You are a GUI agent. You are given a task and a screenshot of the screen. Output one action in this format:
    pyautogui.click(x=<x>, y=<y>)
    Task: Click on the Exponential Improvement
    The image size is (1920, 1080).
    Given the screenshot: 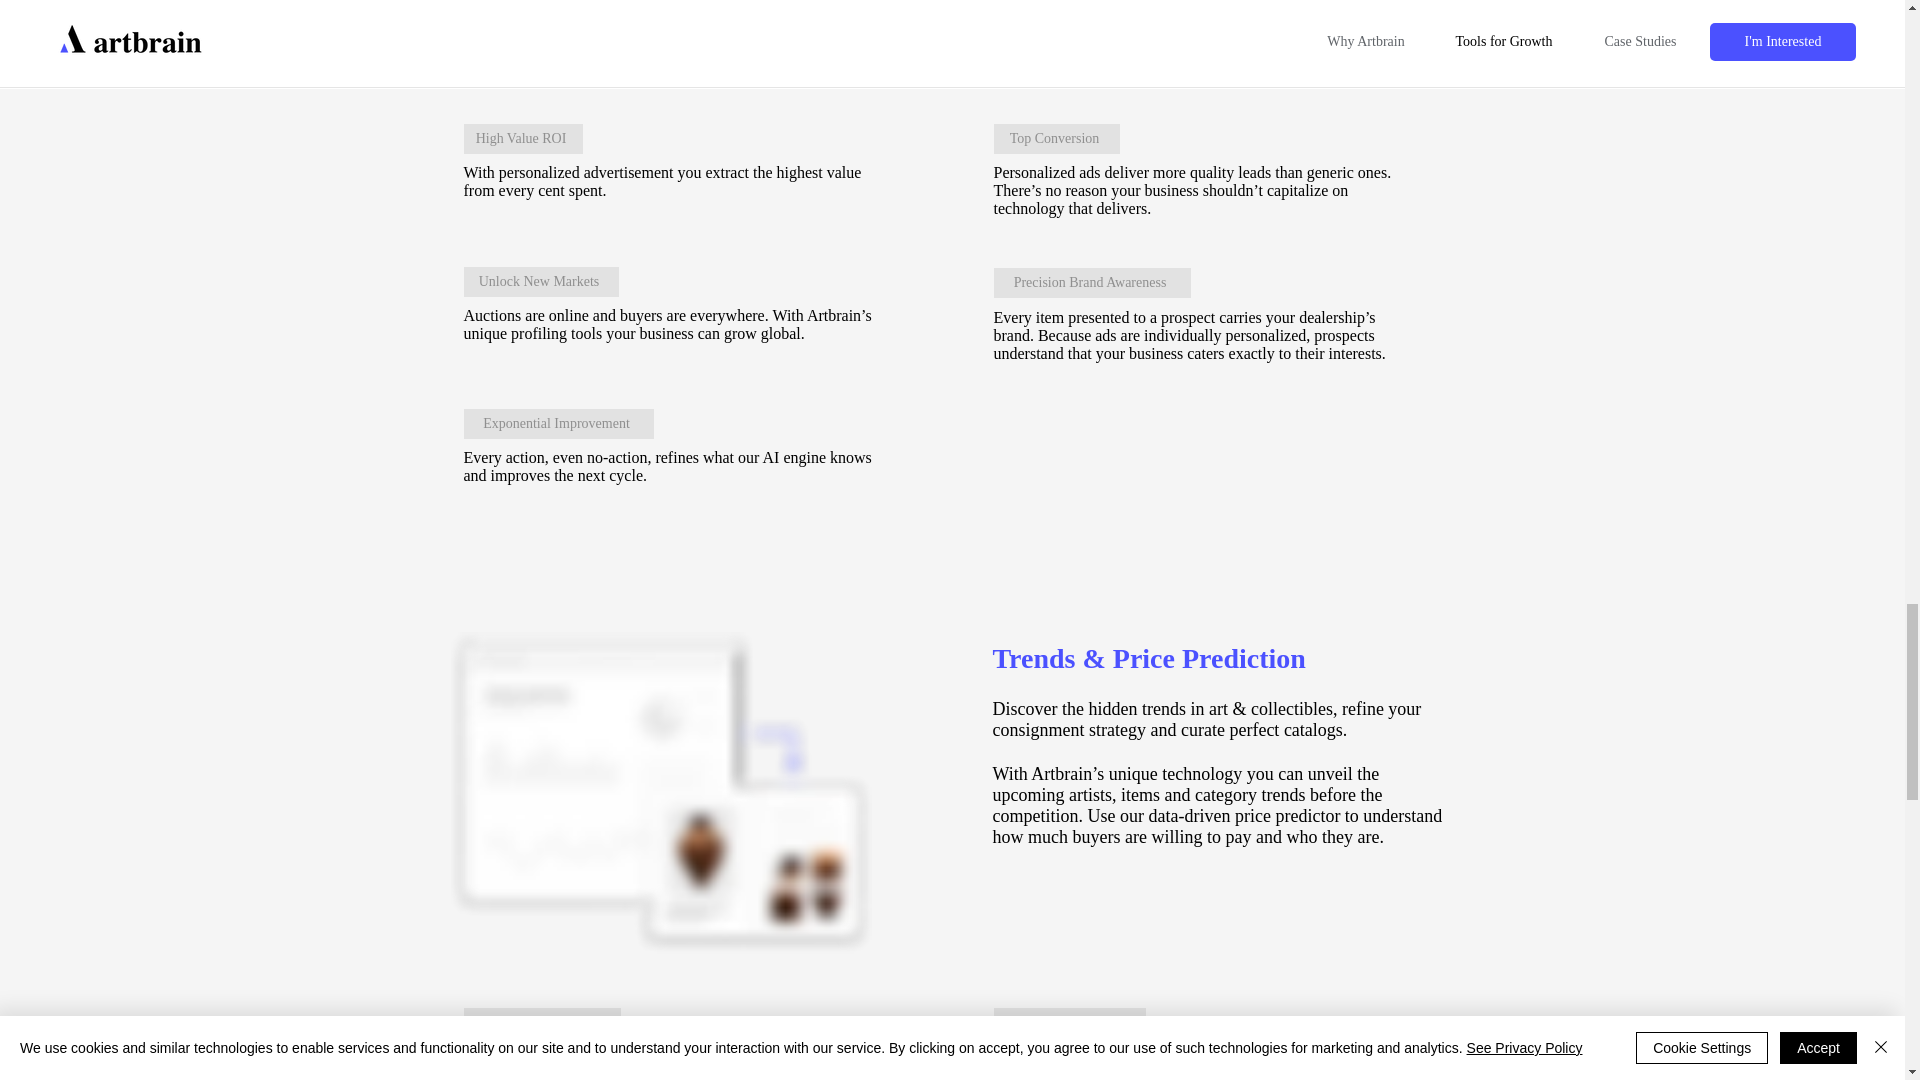 What is the action you would take?
    pyautogui.click(x=559, y=424)
    